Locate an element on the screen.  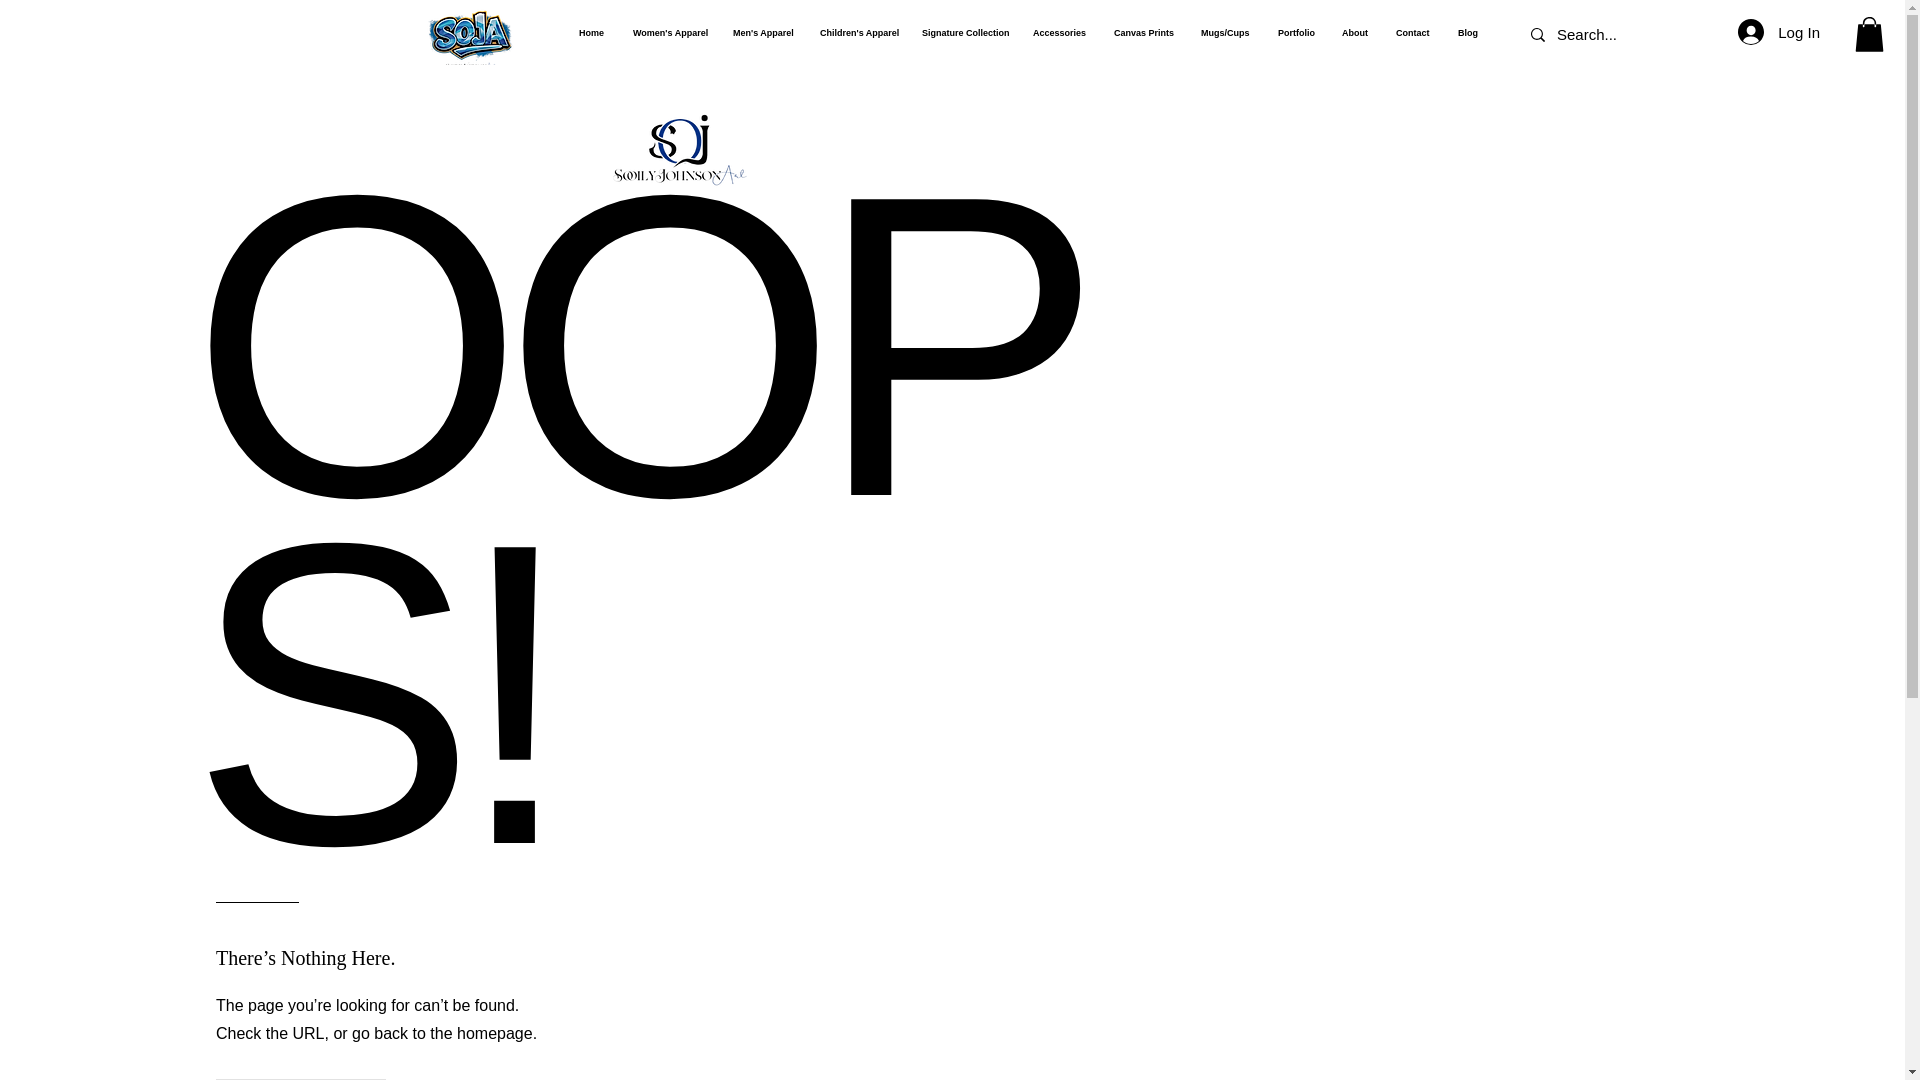
Men's Apparel is located at coordinates (761, 32).